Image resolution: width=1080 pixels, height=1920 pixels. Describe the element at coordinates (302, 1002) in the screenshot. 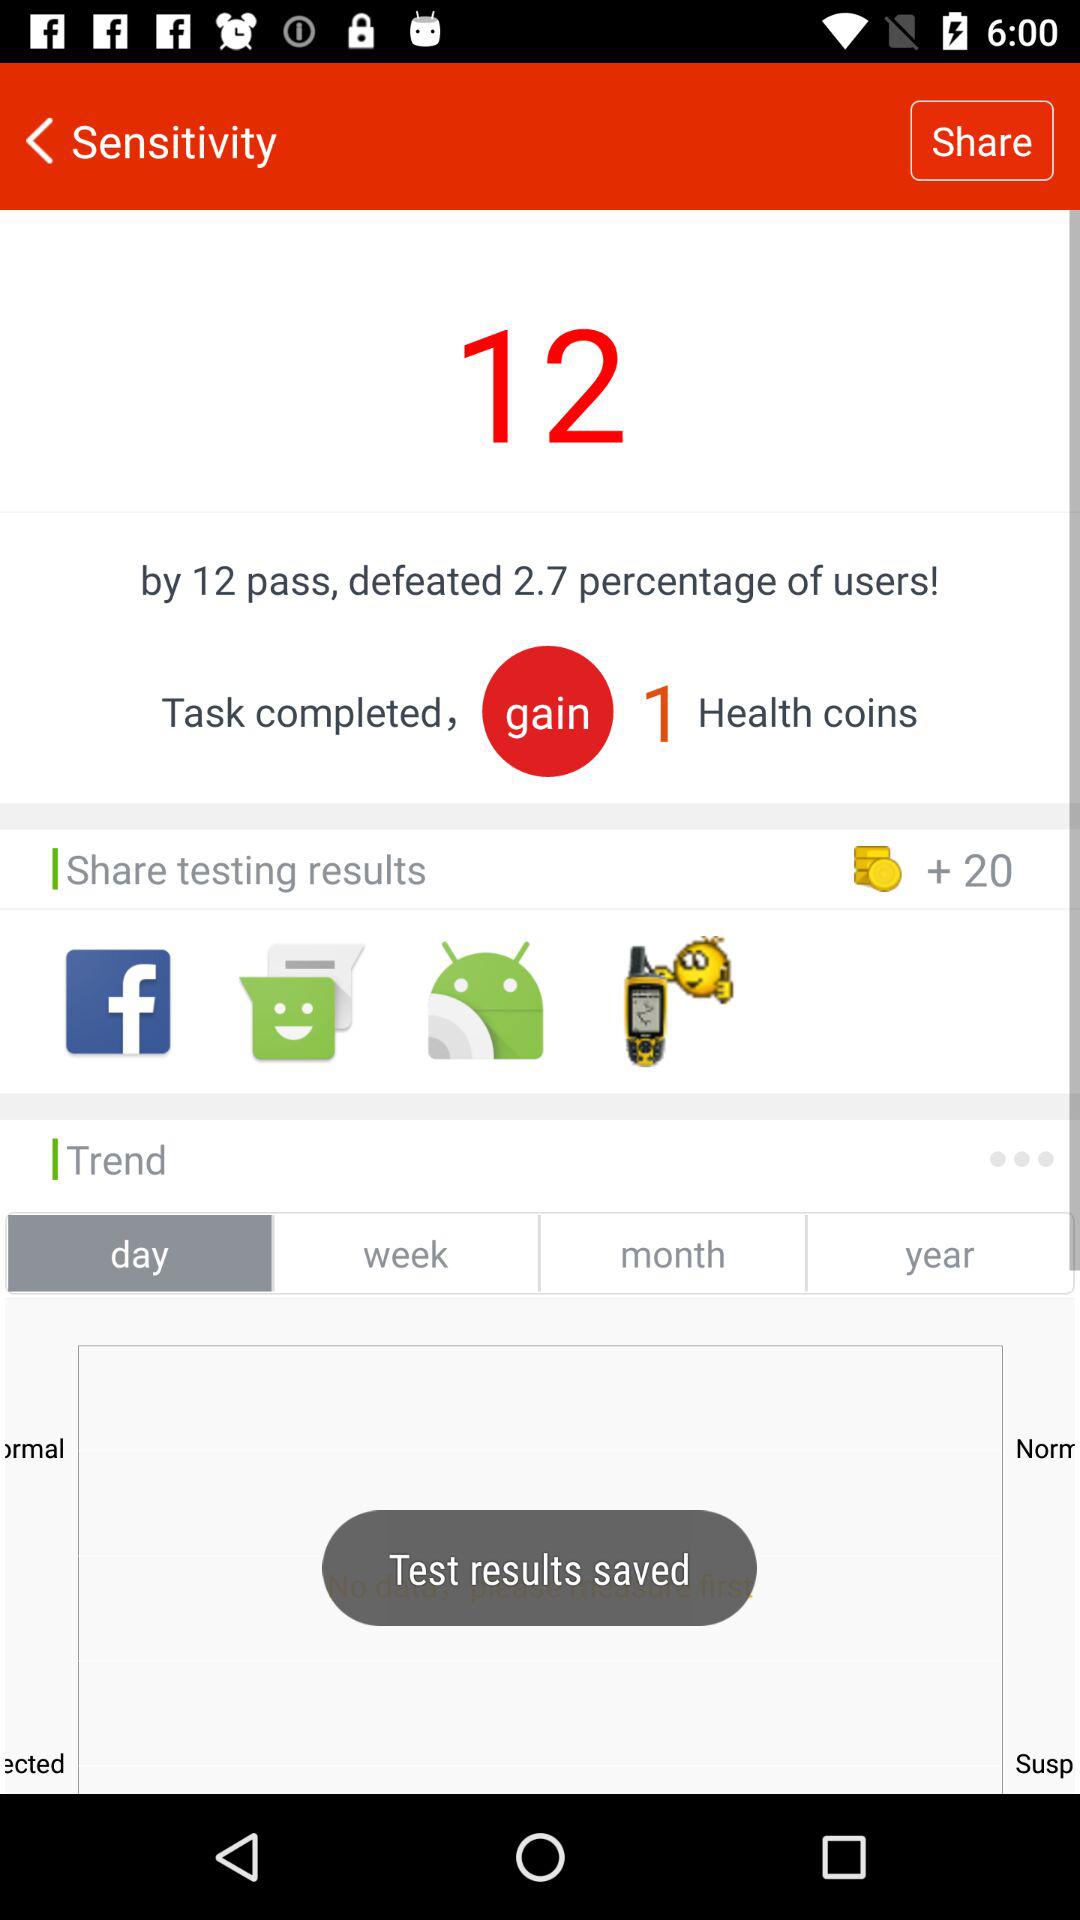

I see `andoid` at that location.